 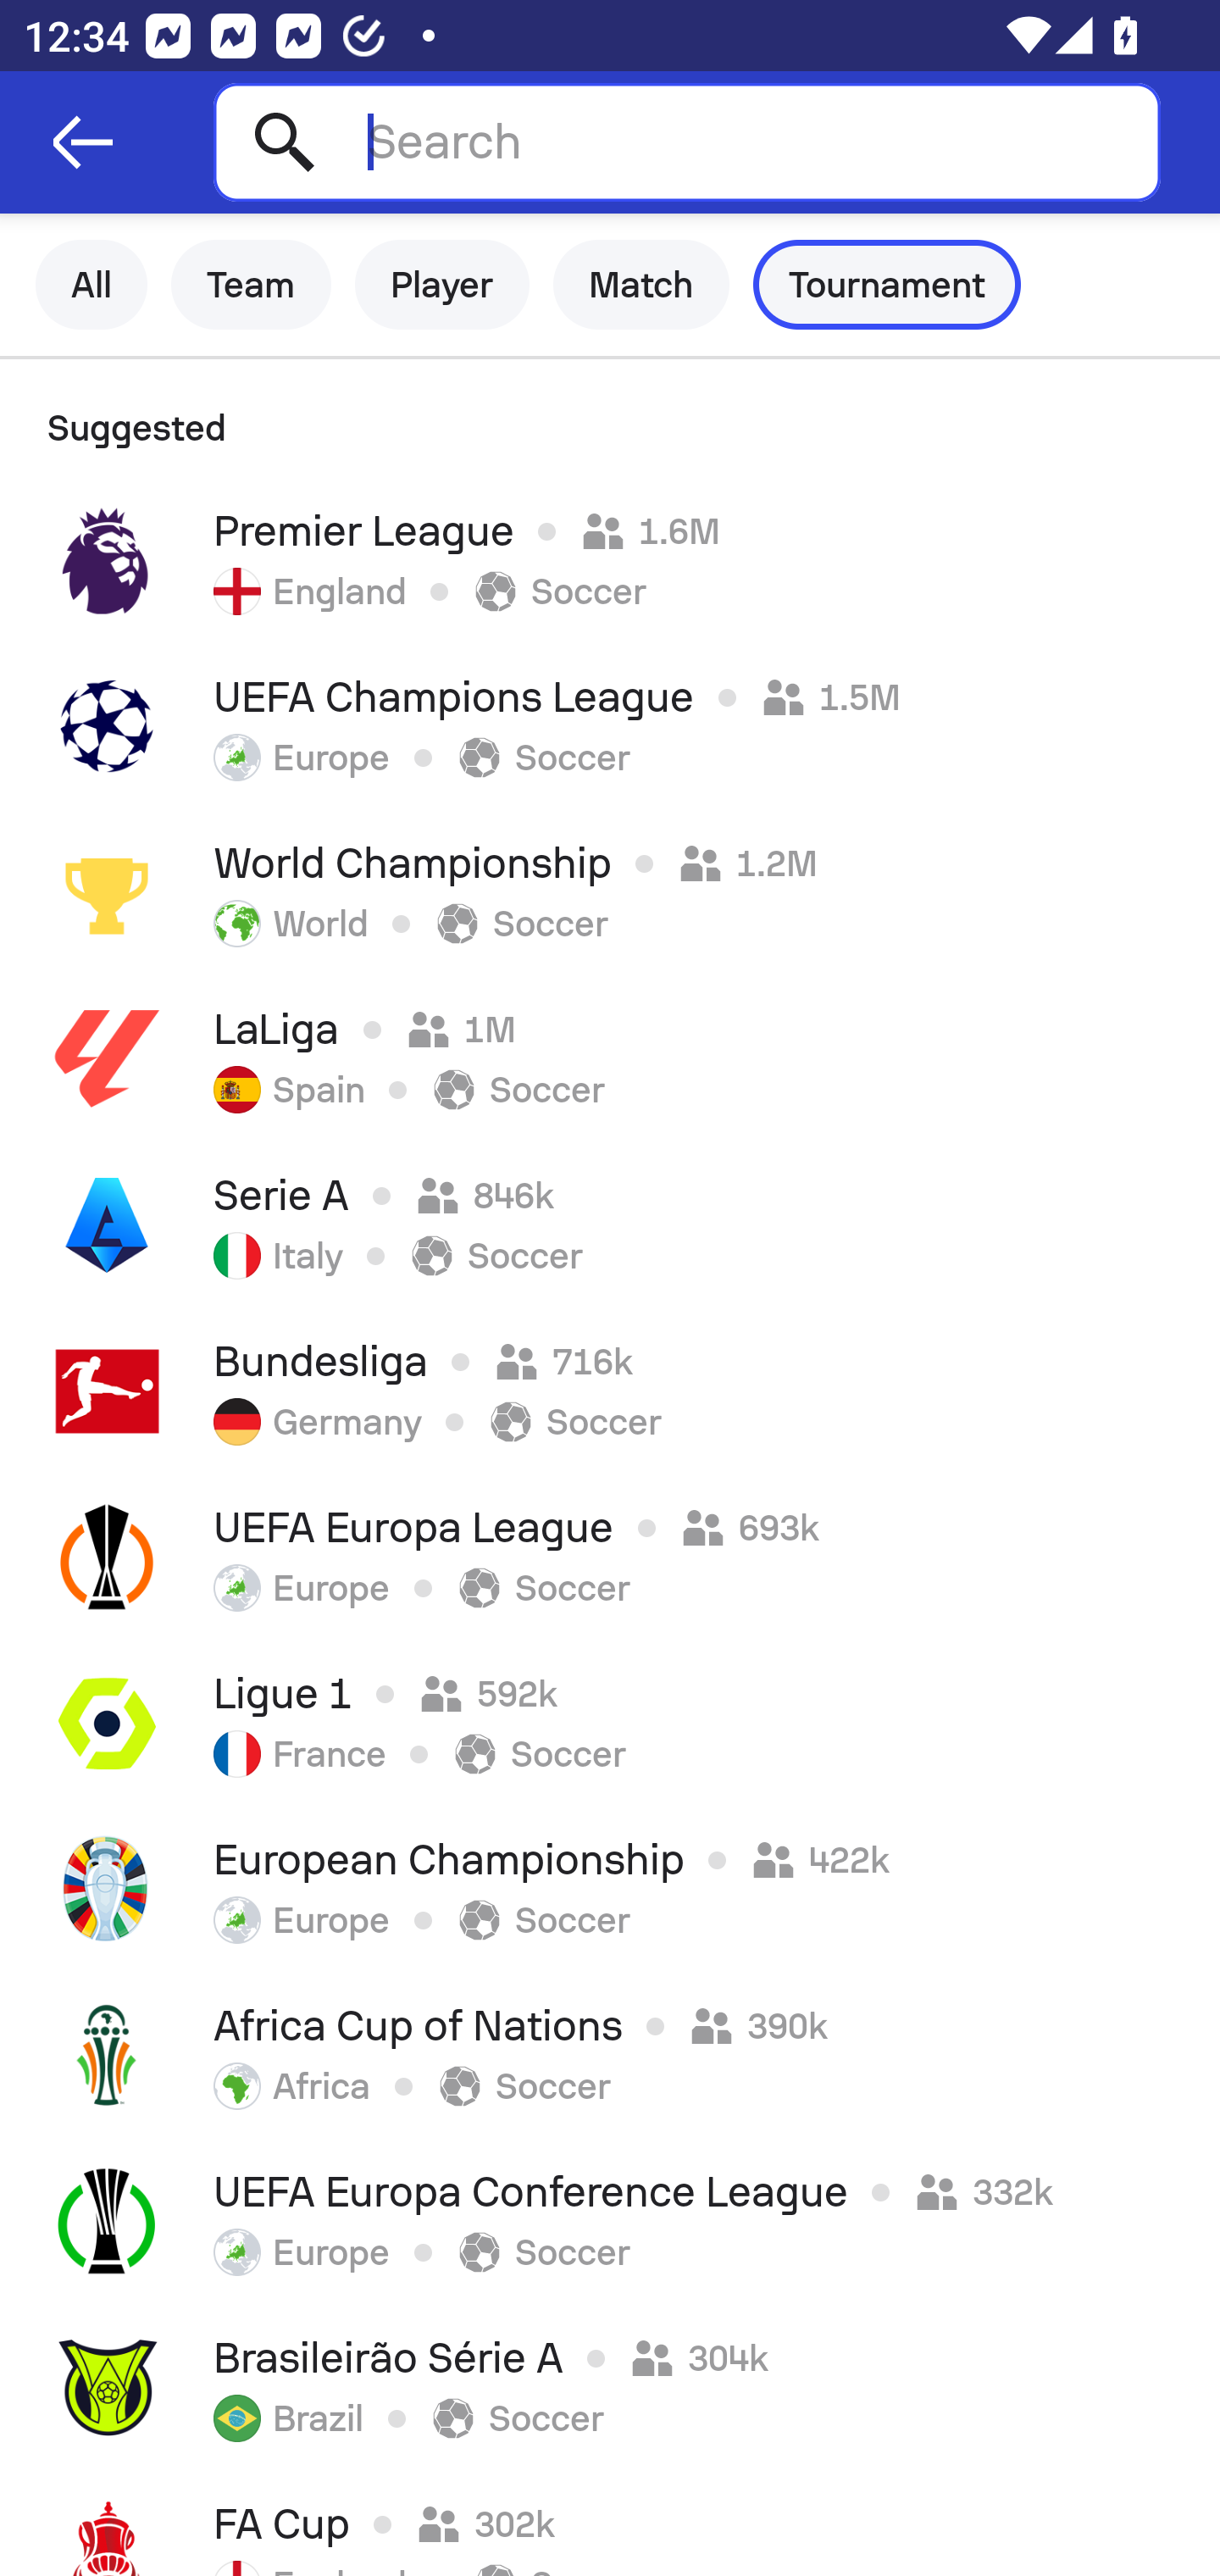 I want to click on Africa Cup of Nations 390k Africa Soccer, so click(x=610, y=2056).